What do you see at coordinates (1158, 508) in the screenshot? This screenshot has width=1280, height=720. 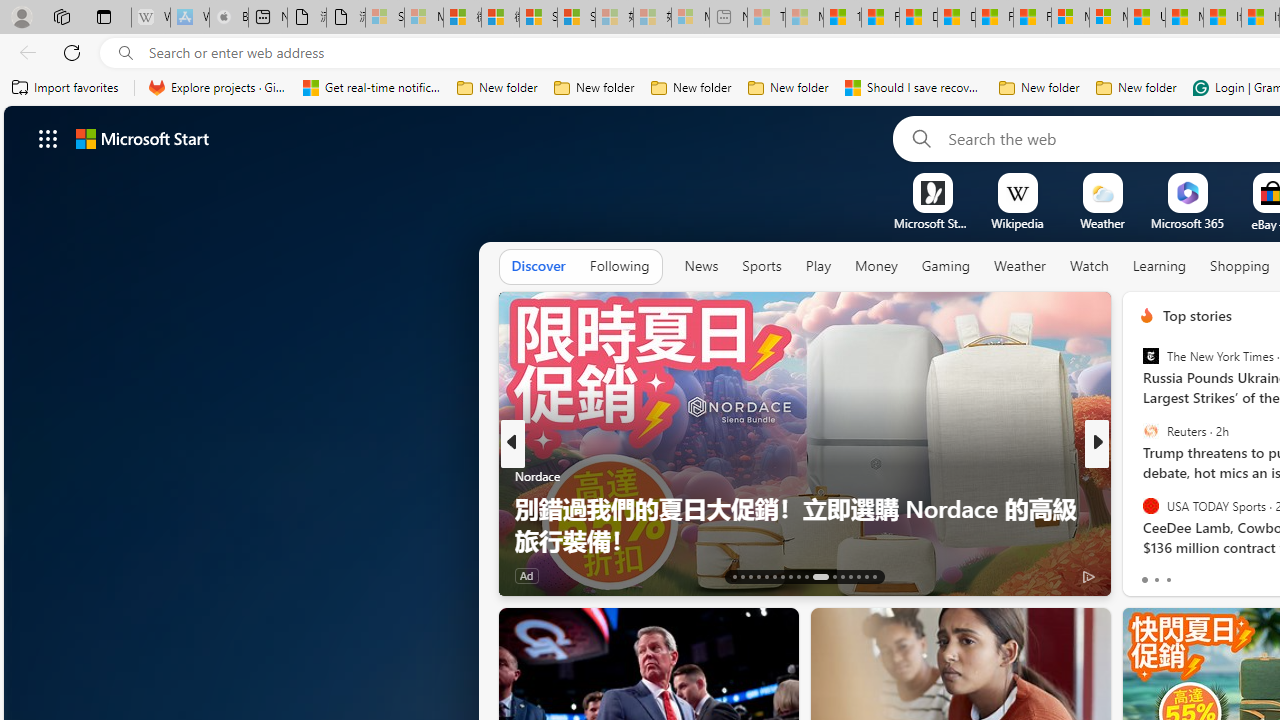 I see `IT Concept` at bounding box center [1158, 508].